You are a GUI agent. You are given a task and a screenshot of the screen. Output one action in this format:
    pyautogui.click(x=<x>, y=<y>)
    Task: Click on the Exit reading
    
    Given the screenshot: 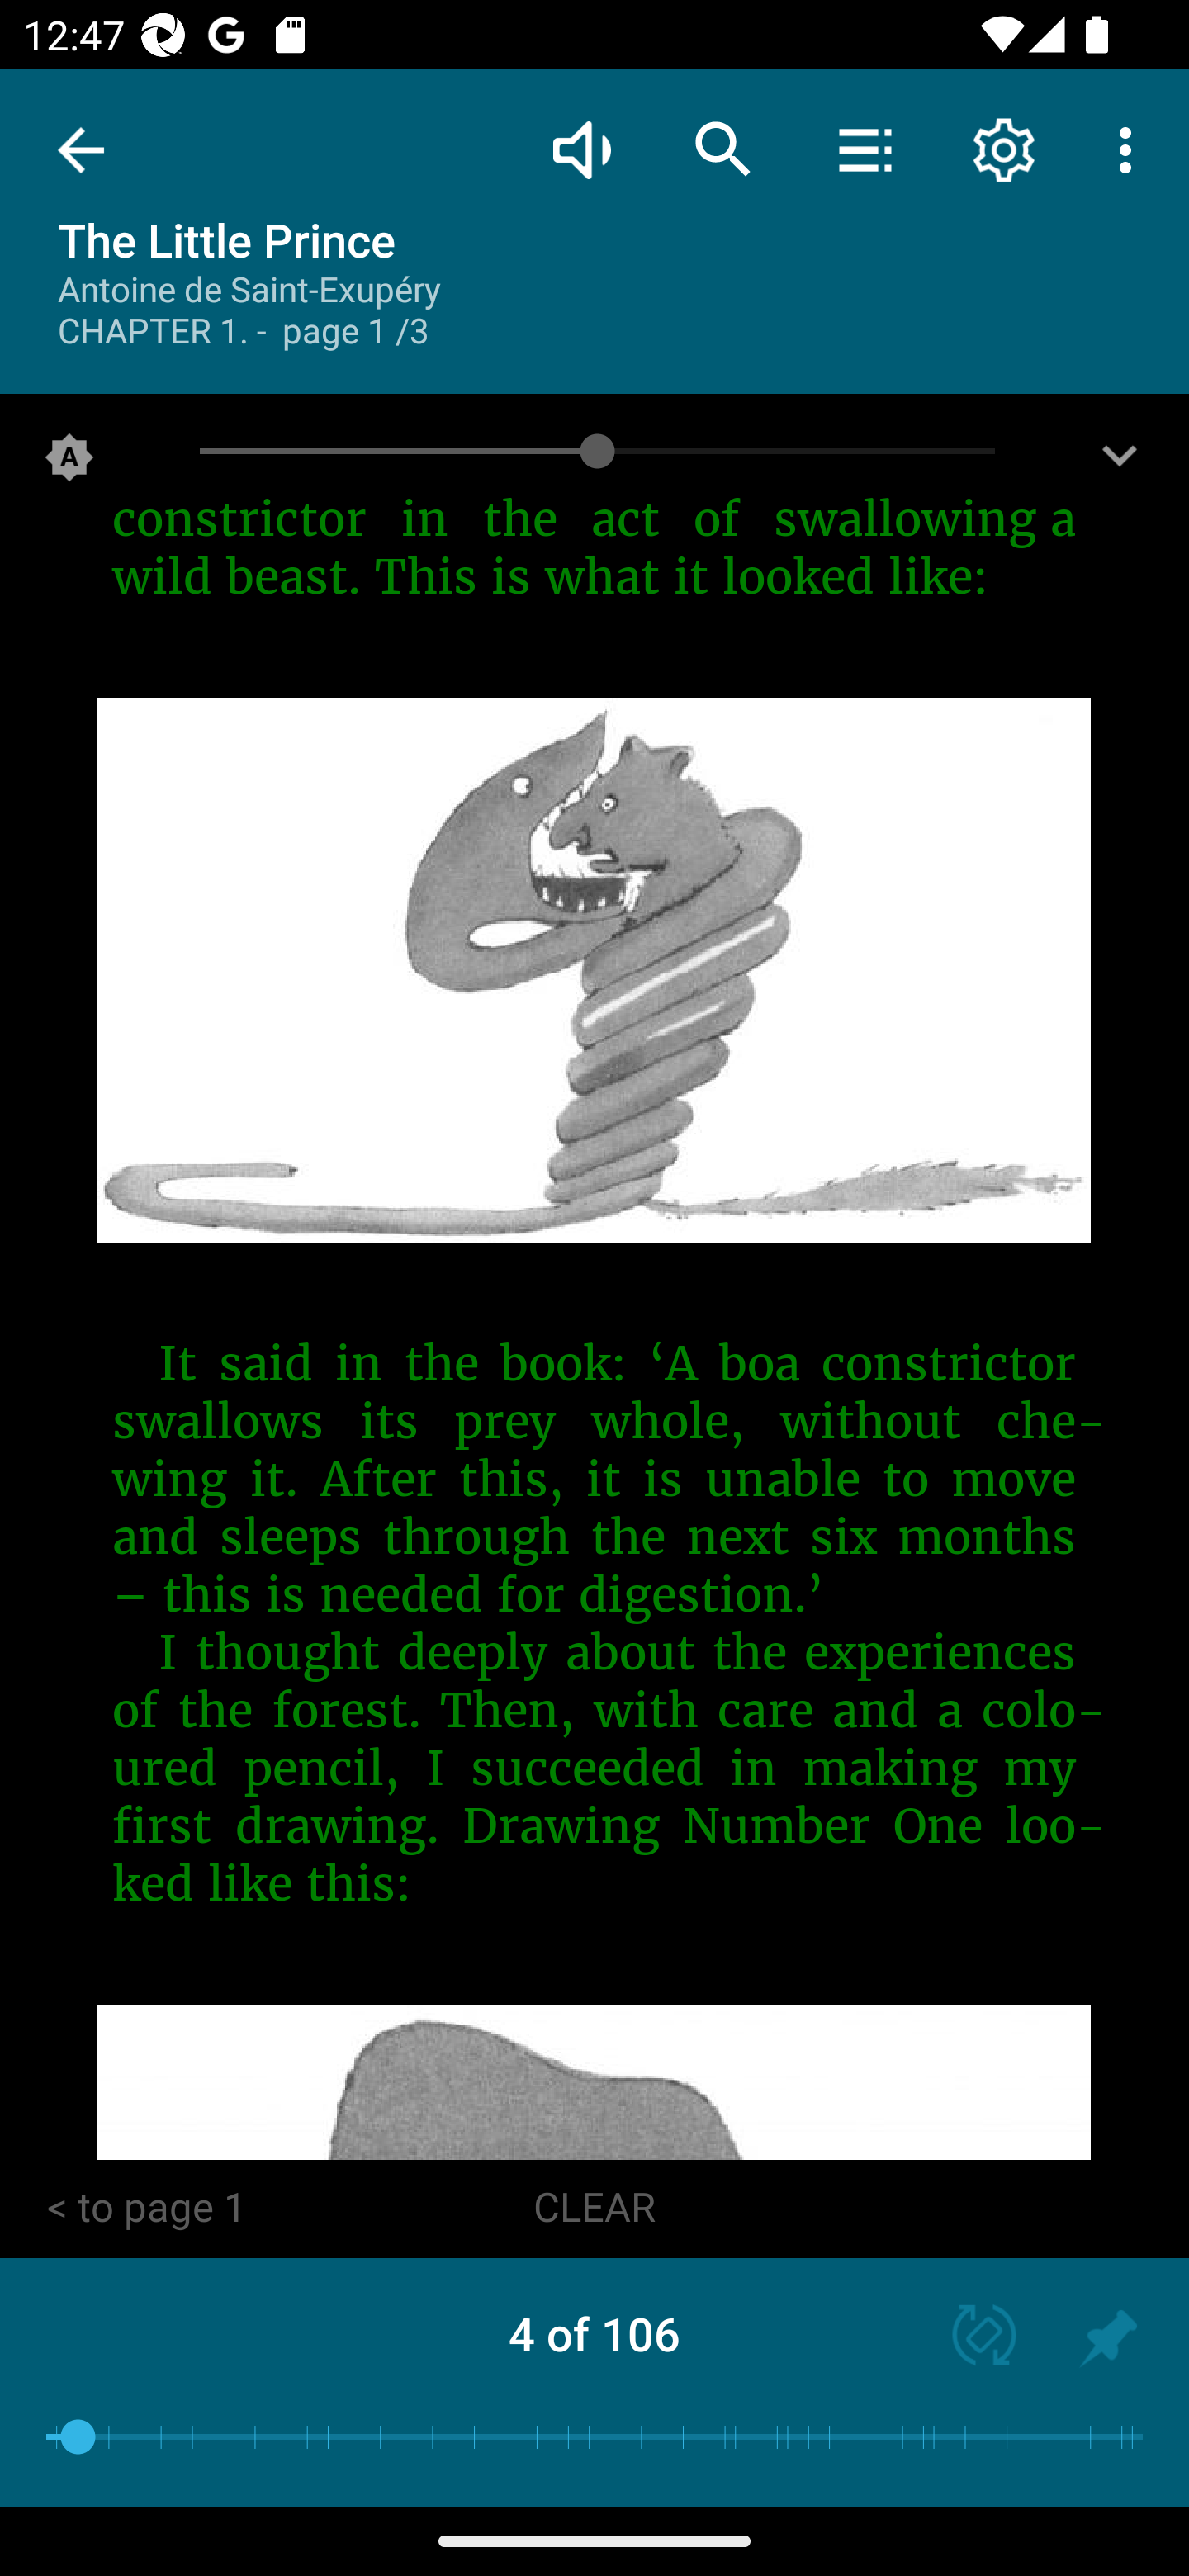 What is the action you would take?
    pyautogui.click(x=81, y=150)
    